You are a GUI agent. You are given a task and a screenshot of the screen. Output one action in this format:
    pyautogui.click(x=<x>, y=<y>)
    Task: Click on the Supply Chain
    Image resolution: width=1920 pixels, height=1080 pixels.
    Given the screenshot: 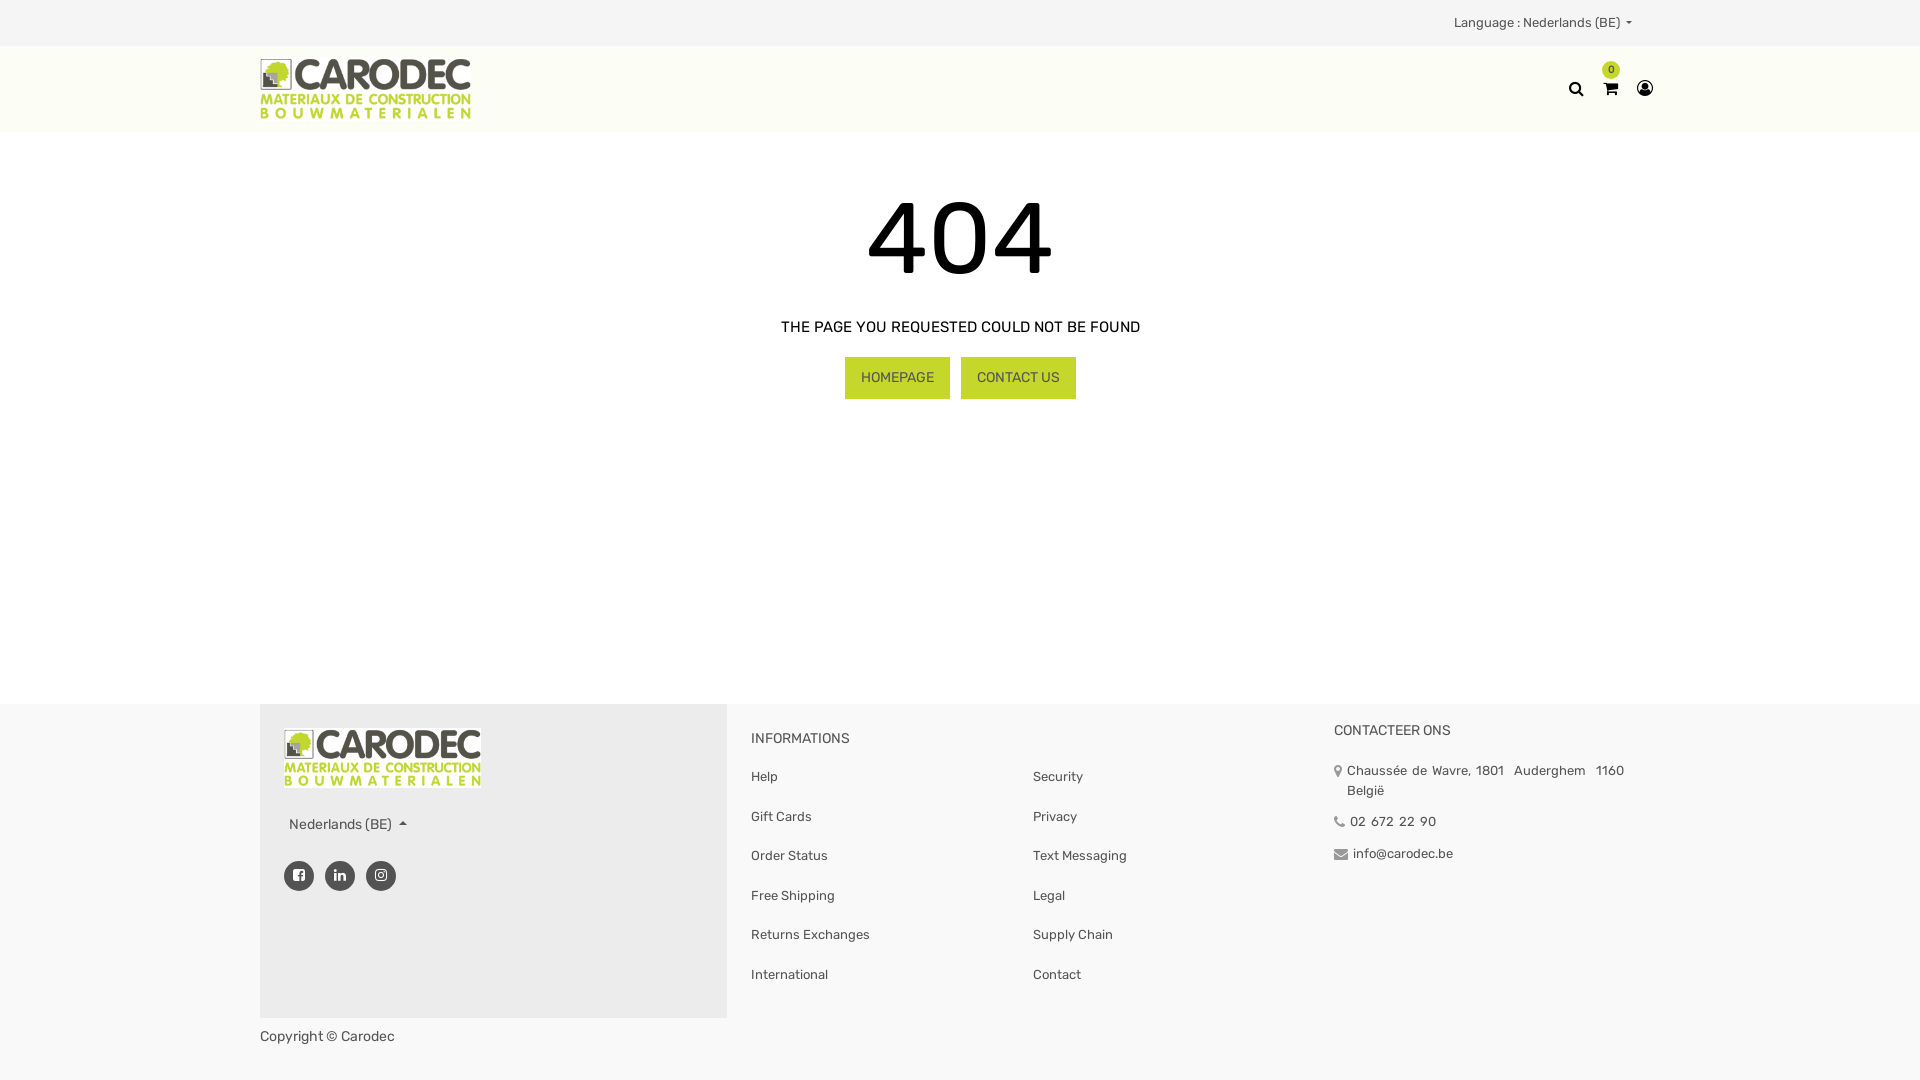 What is the action you would take?
    pyautogui.click(x=1073, y=934)
    